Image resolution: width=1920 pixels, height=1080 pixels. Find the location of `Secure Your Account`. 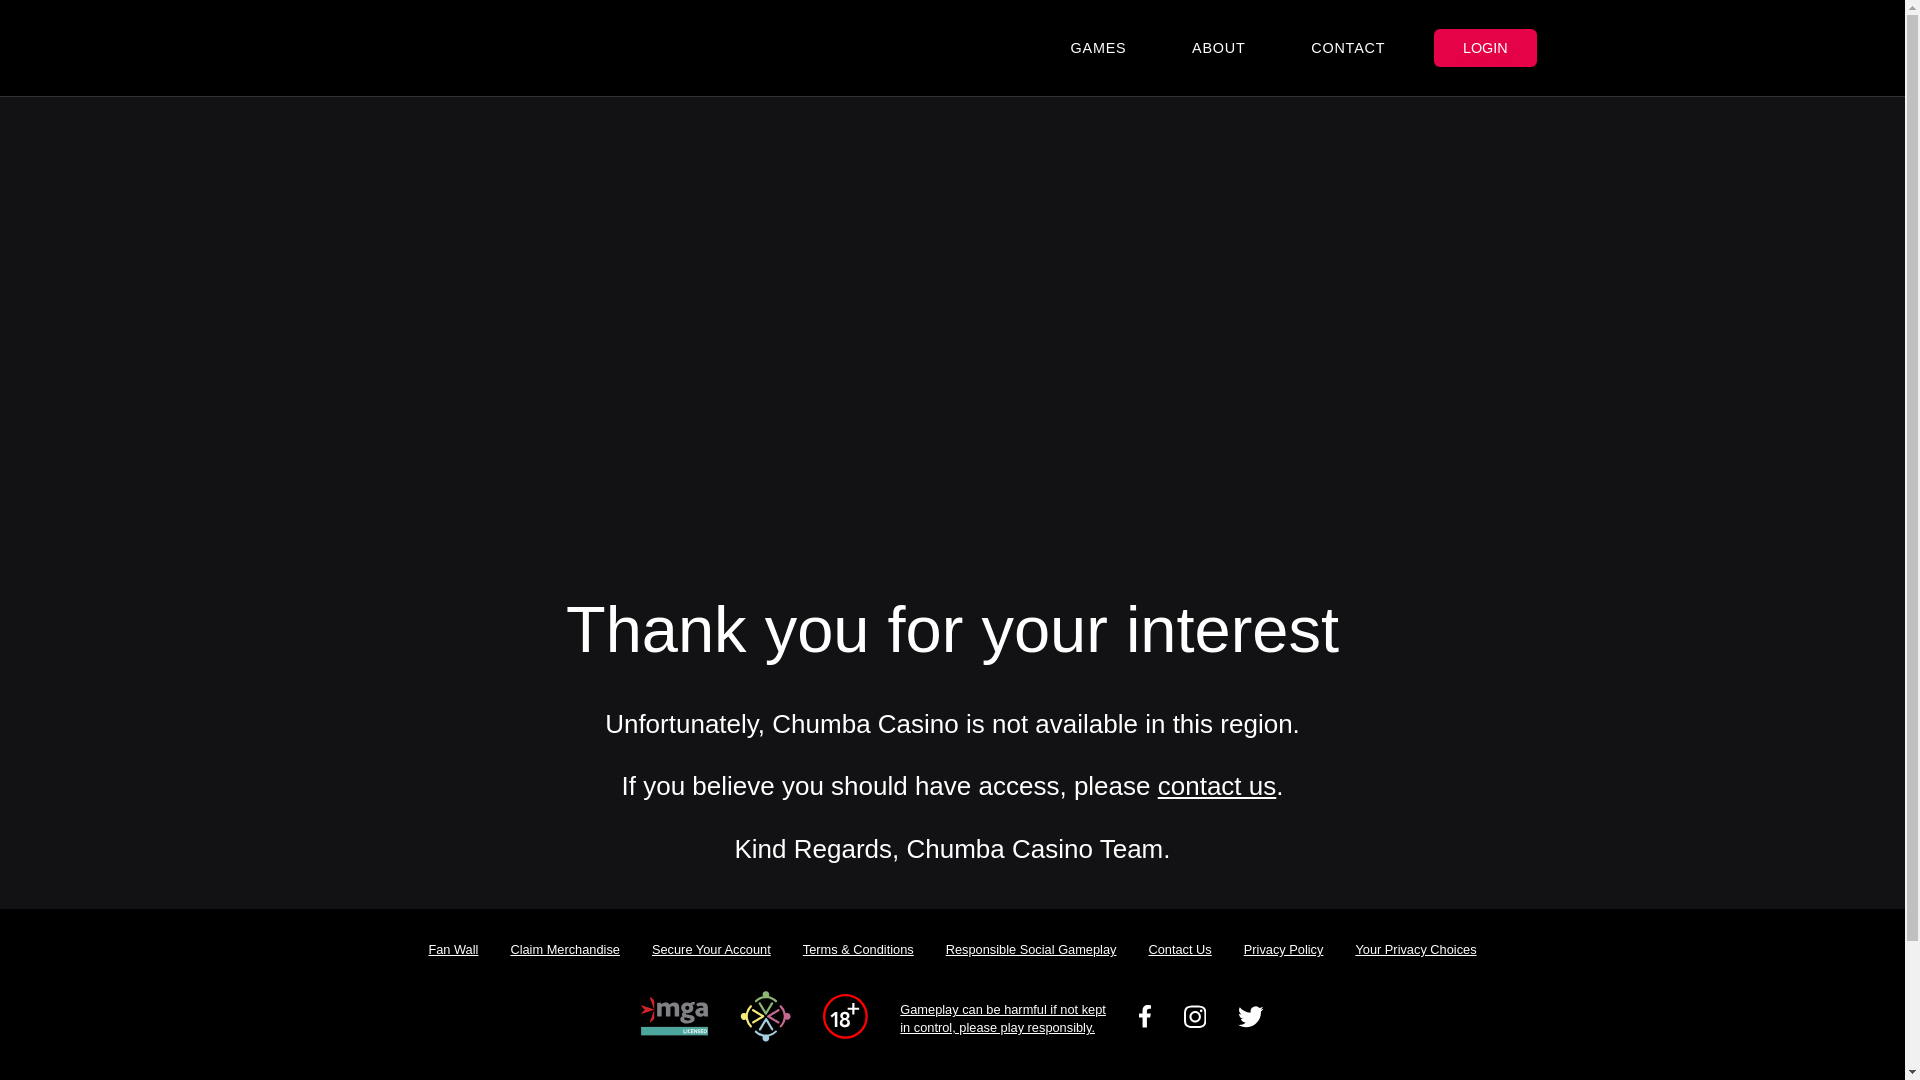

Secure Your Account is located at coordinates (711, 950).